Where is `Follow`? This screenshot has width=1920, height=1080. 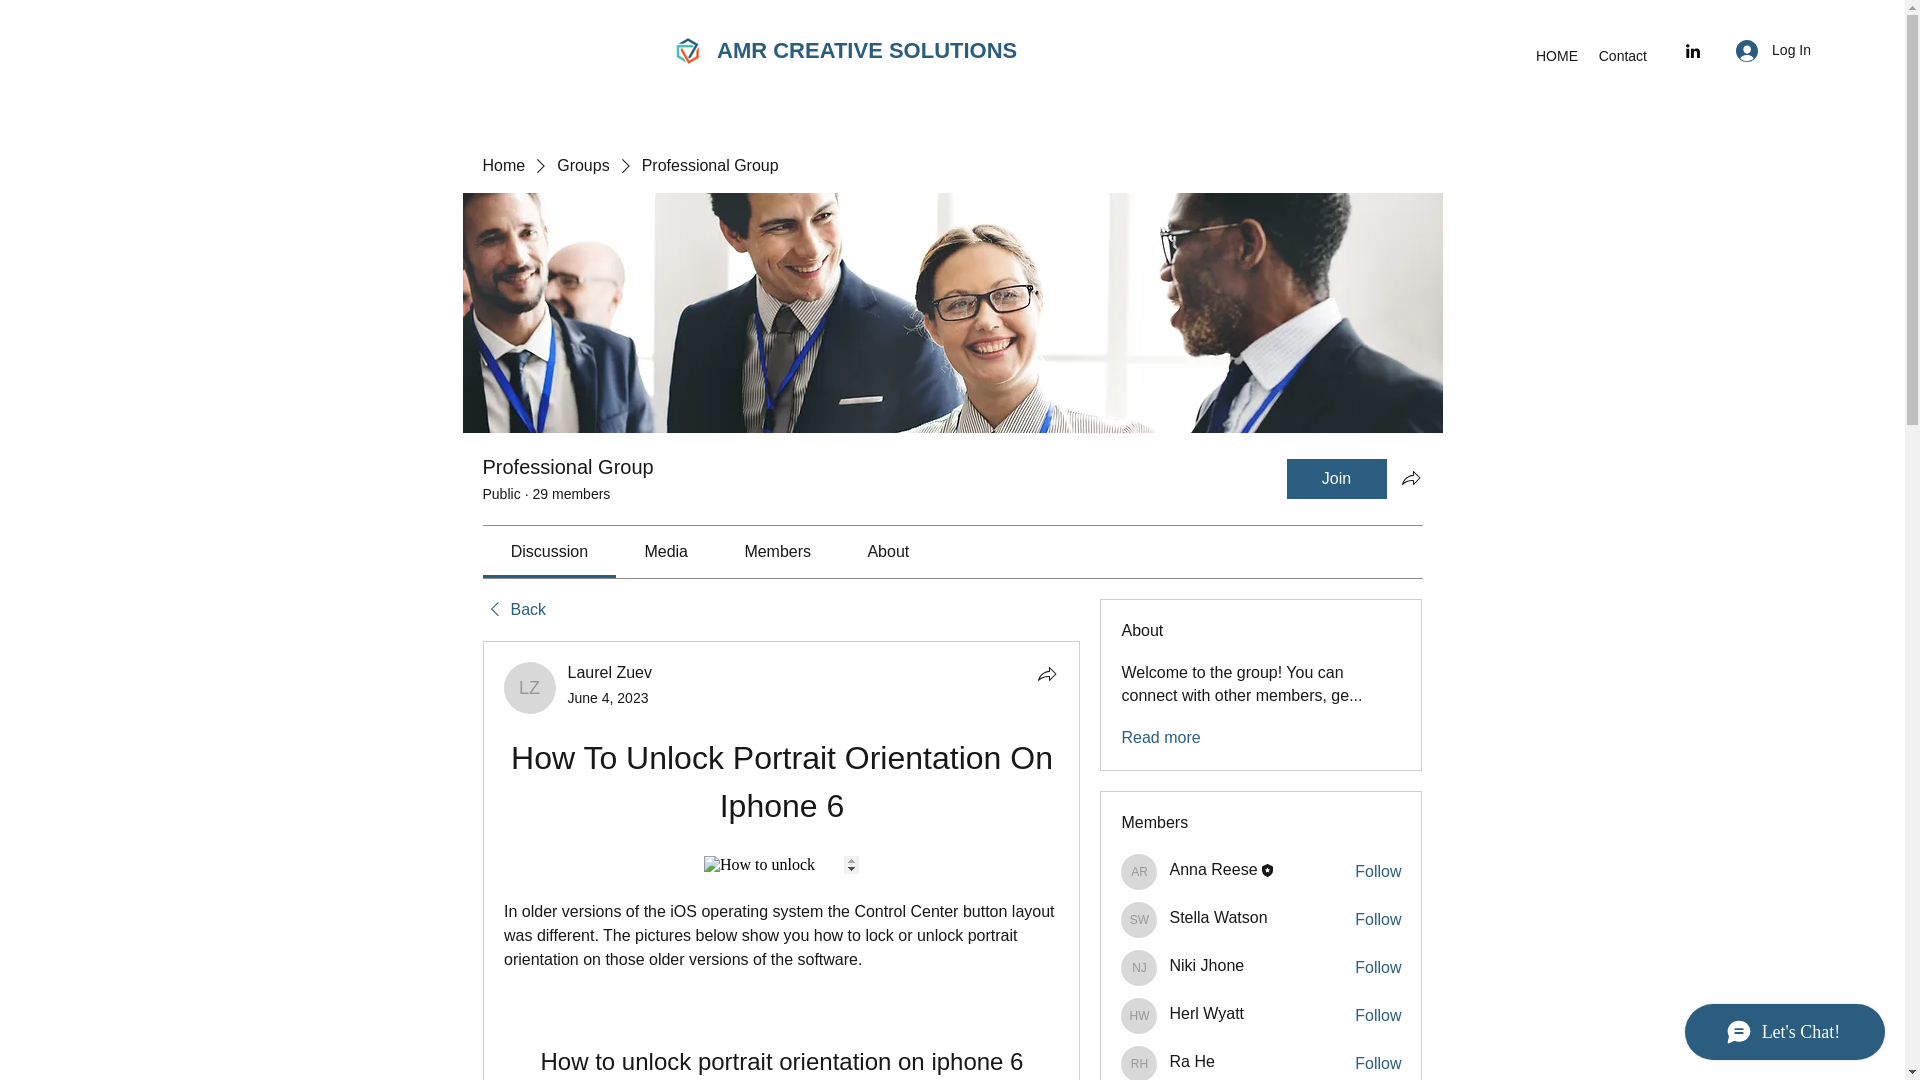 Follow is located at coordinates (1378, 920).